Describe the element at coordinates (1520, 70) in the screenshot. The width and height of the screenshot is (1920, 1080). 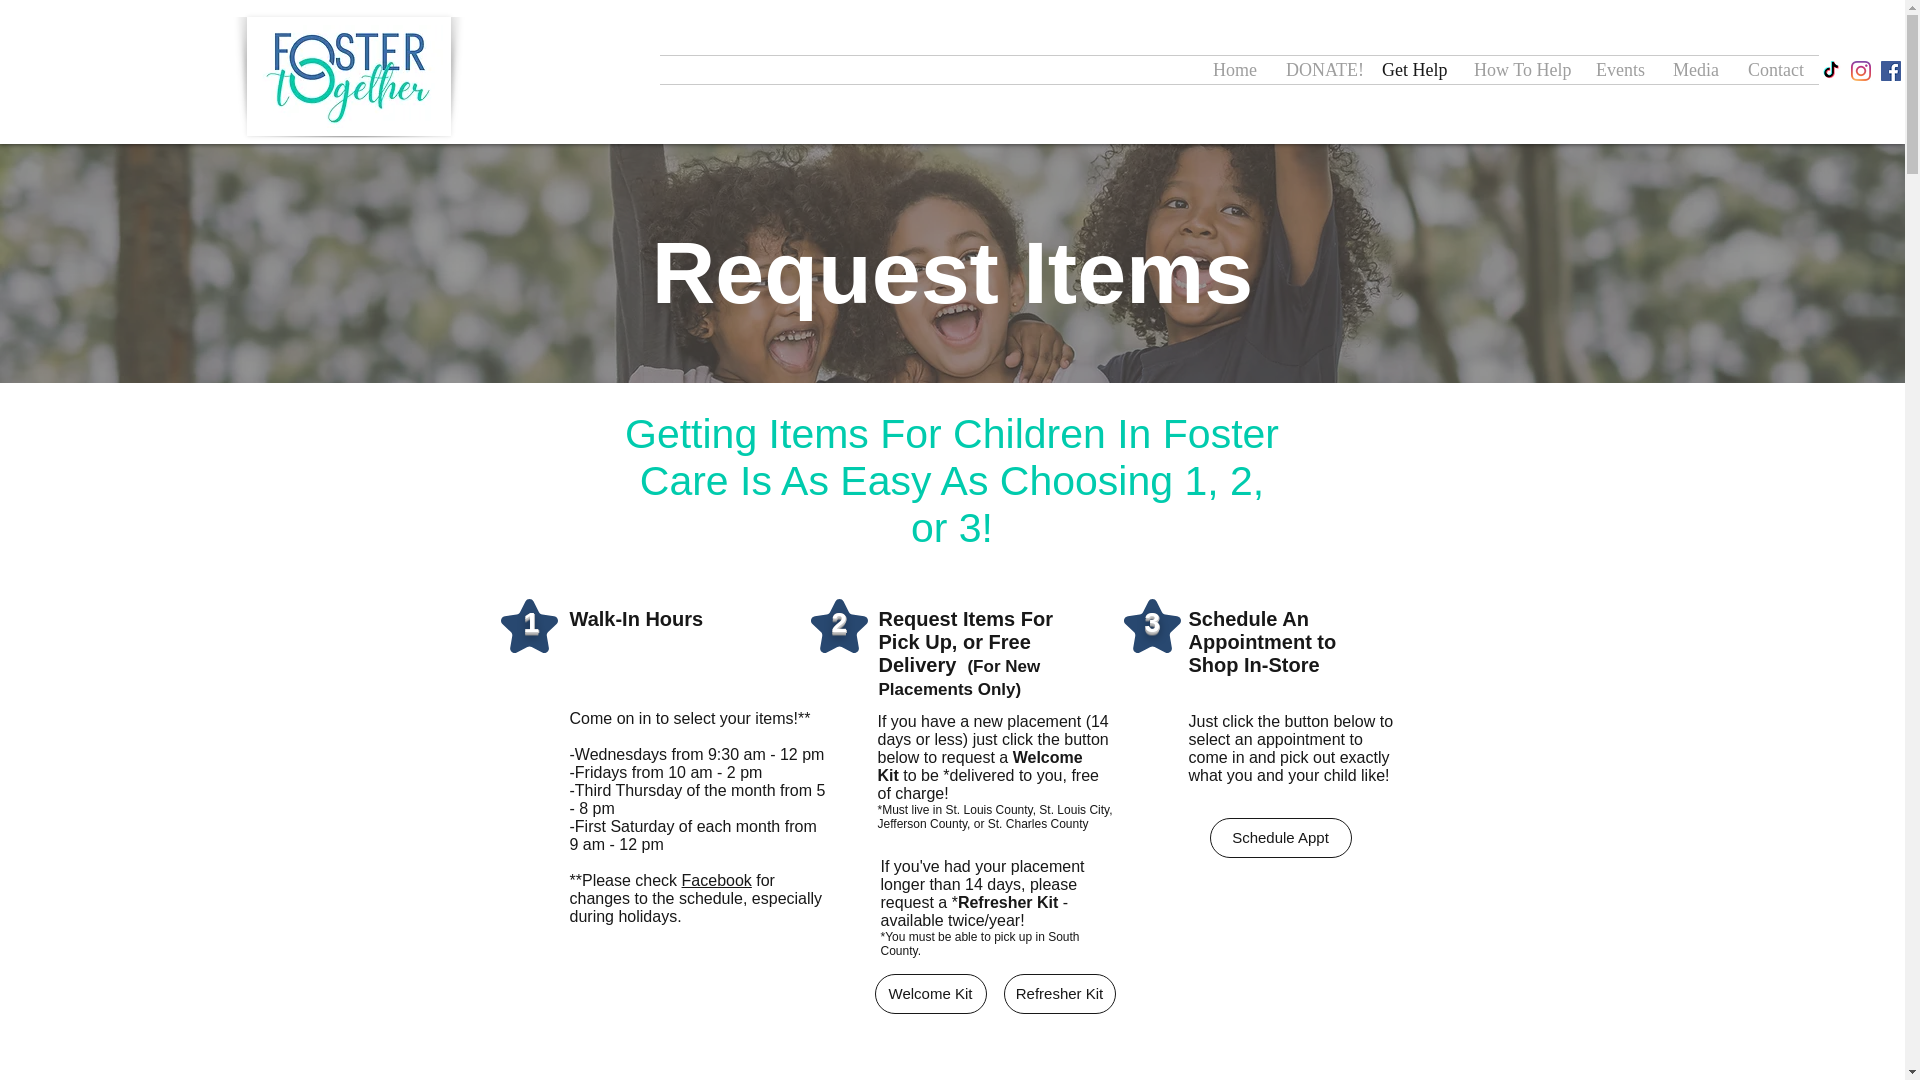
I see `How To Help` at that location.